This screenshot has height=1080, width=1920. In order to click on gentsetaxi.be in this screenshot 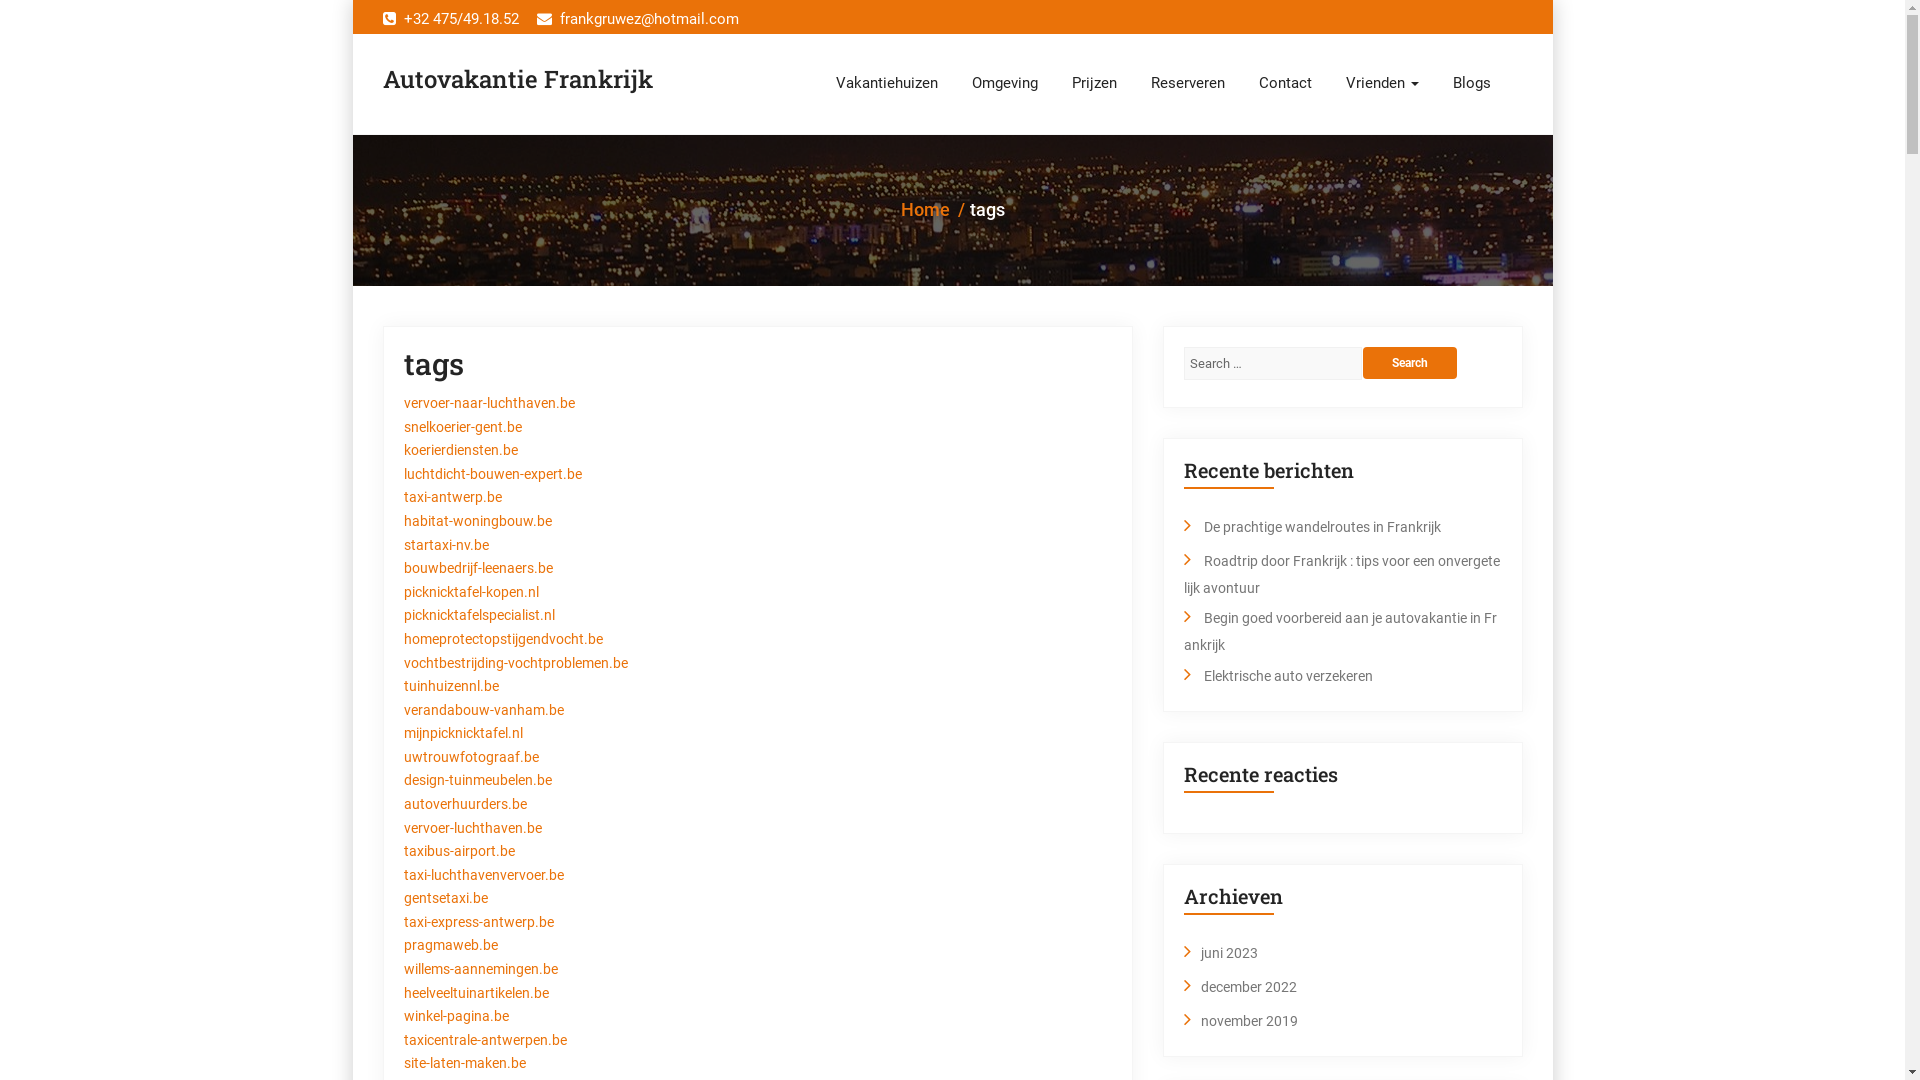, I will do `click(446, 899)`.